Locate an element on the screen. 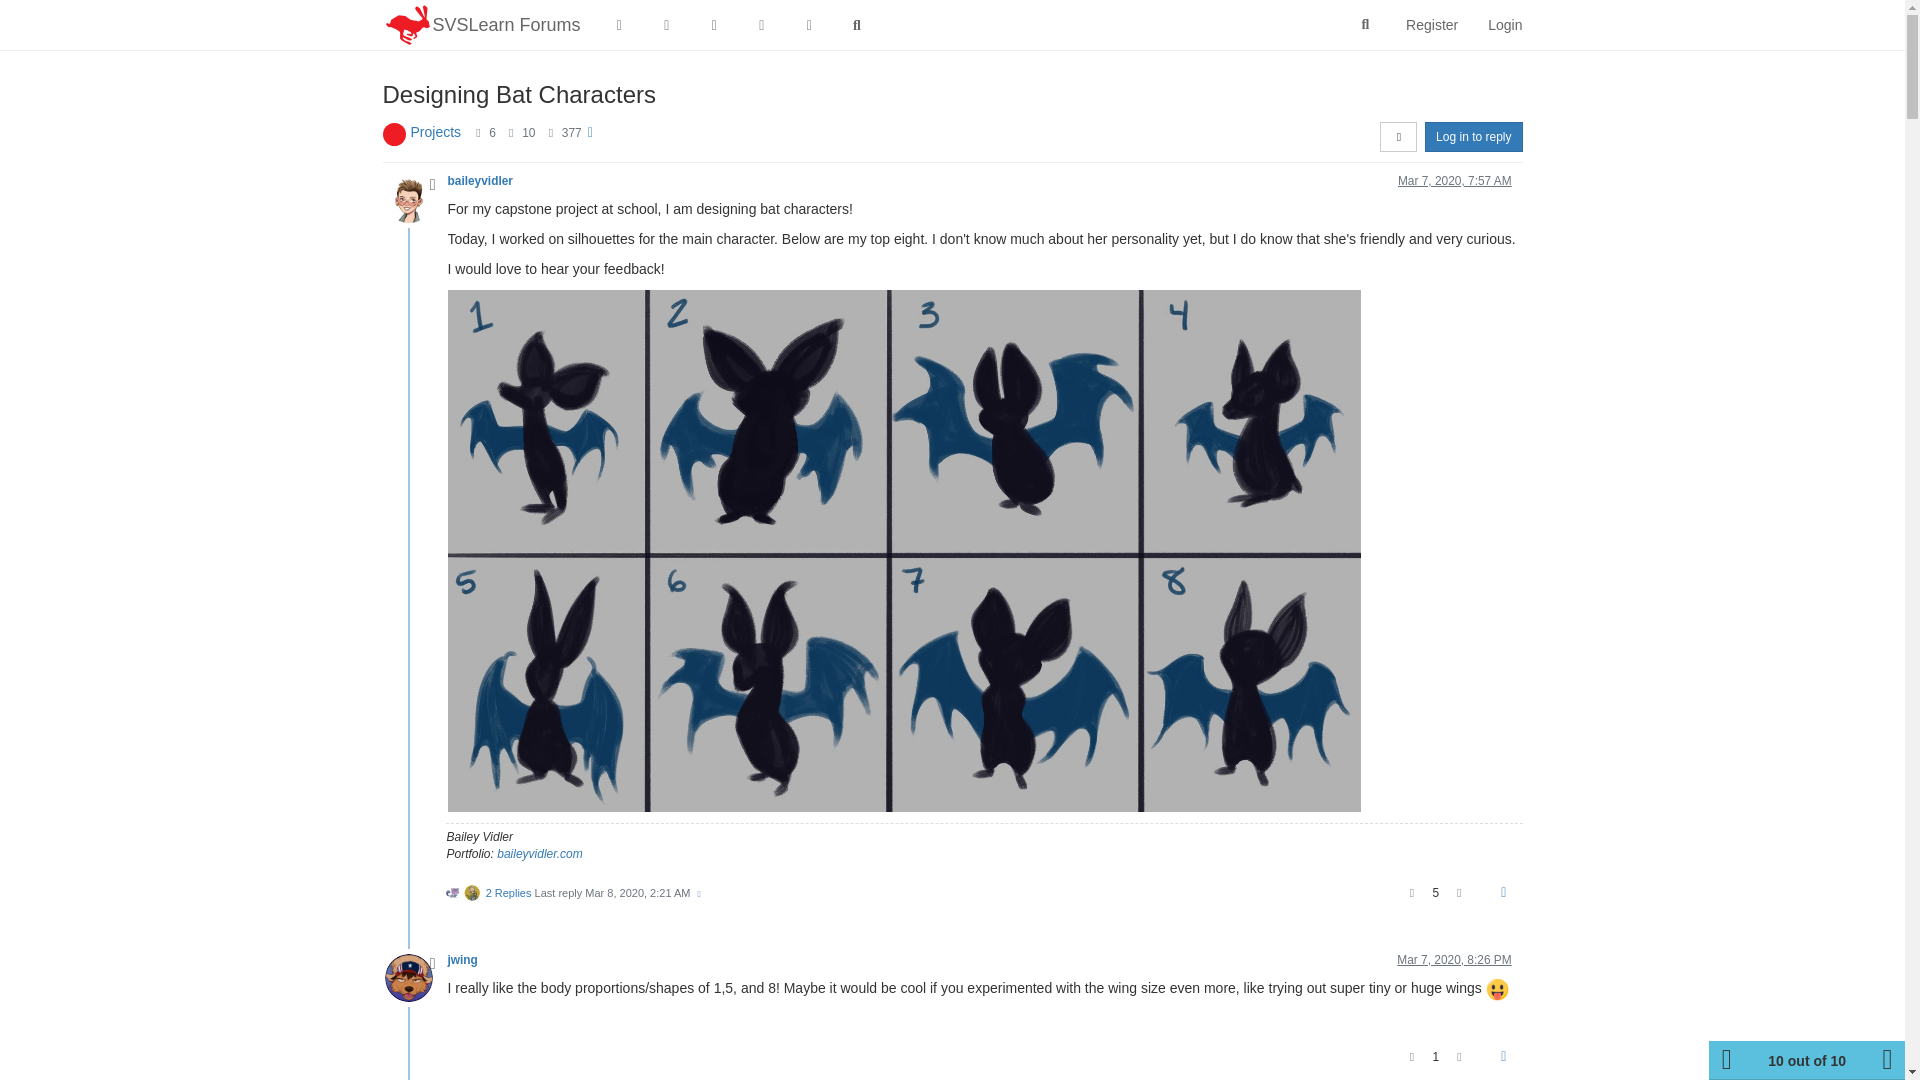 The image size is (1920, 1080). Projects is located at coordinates (435, 132).